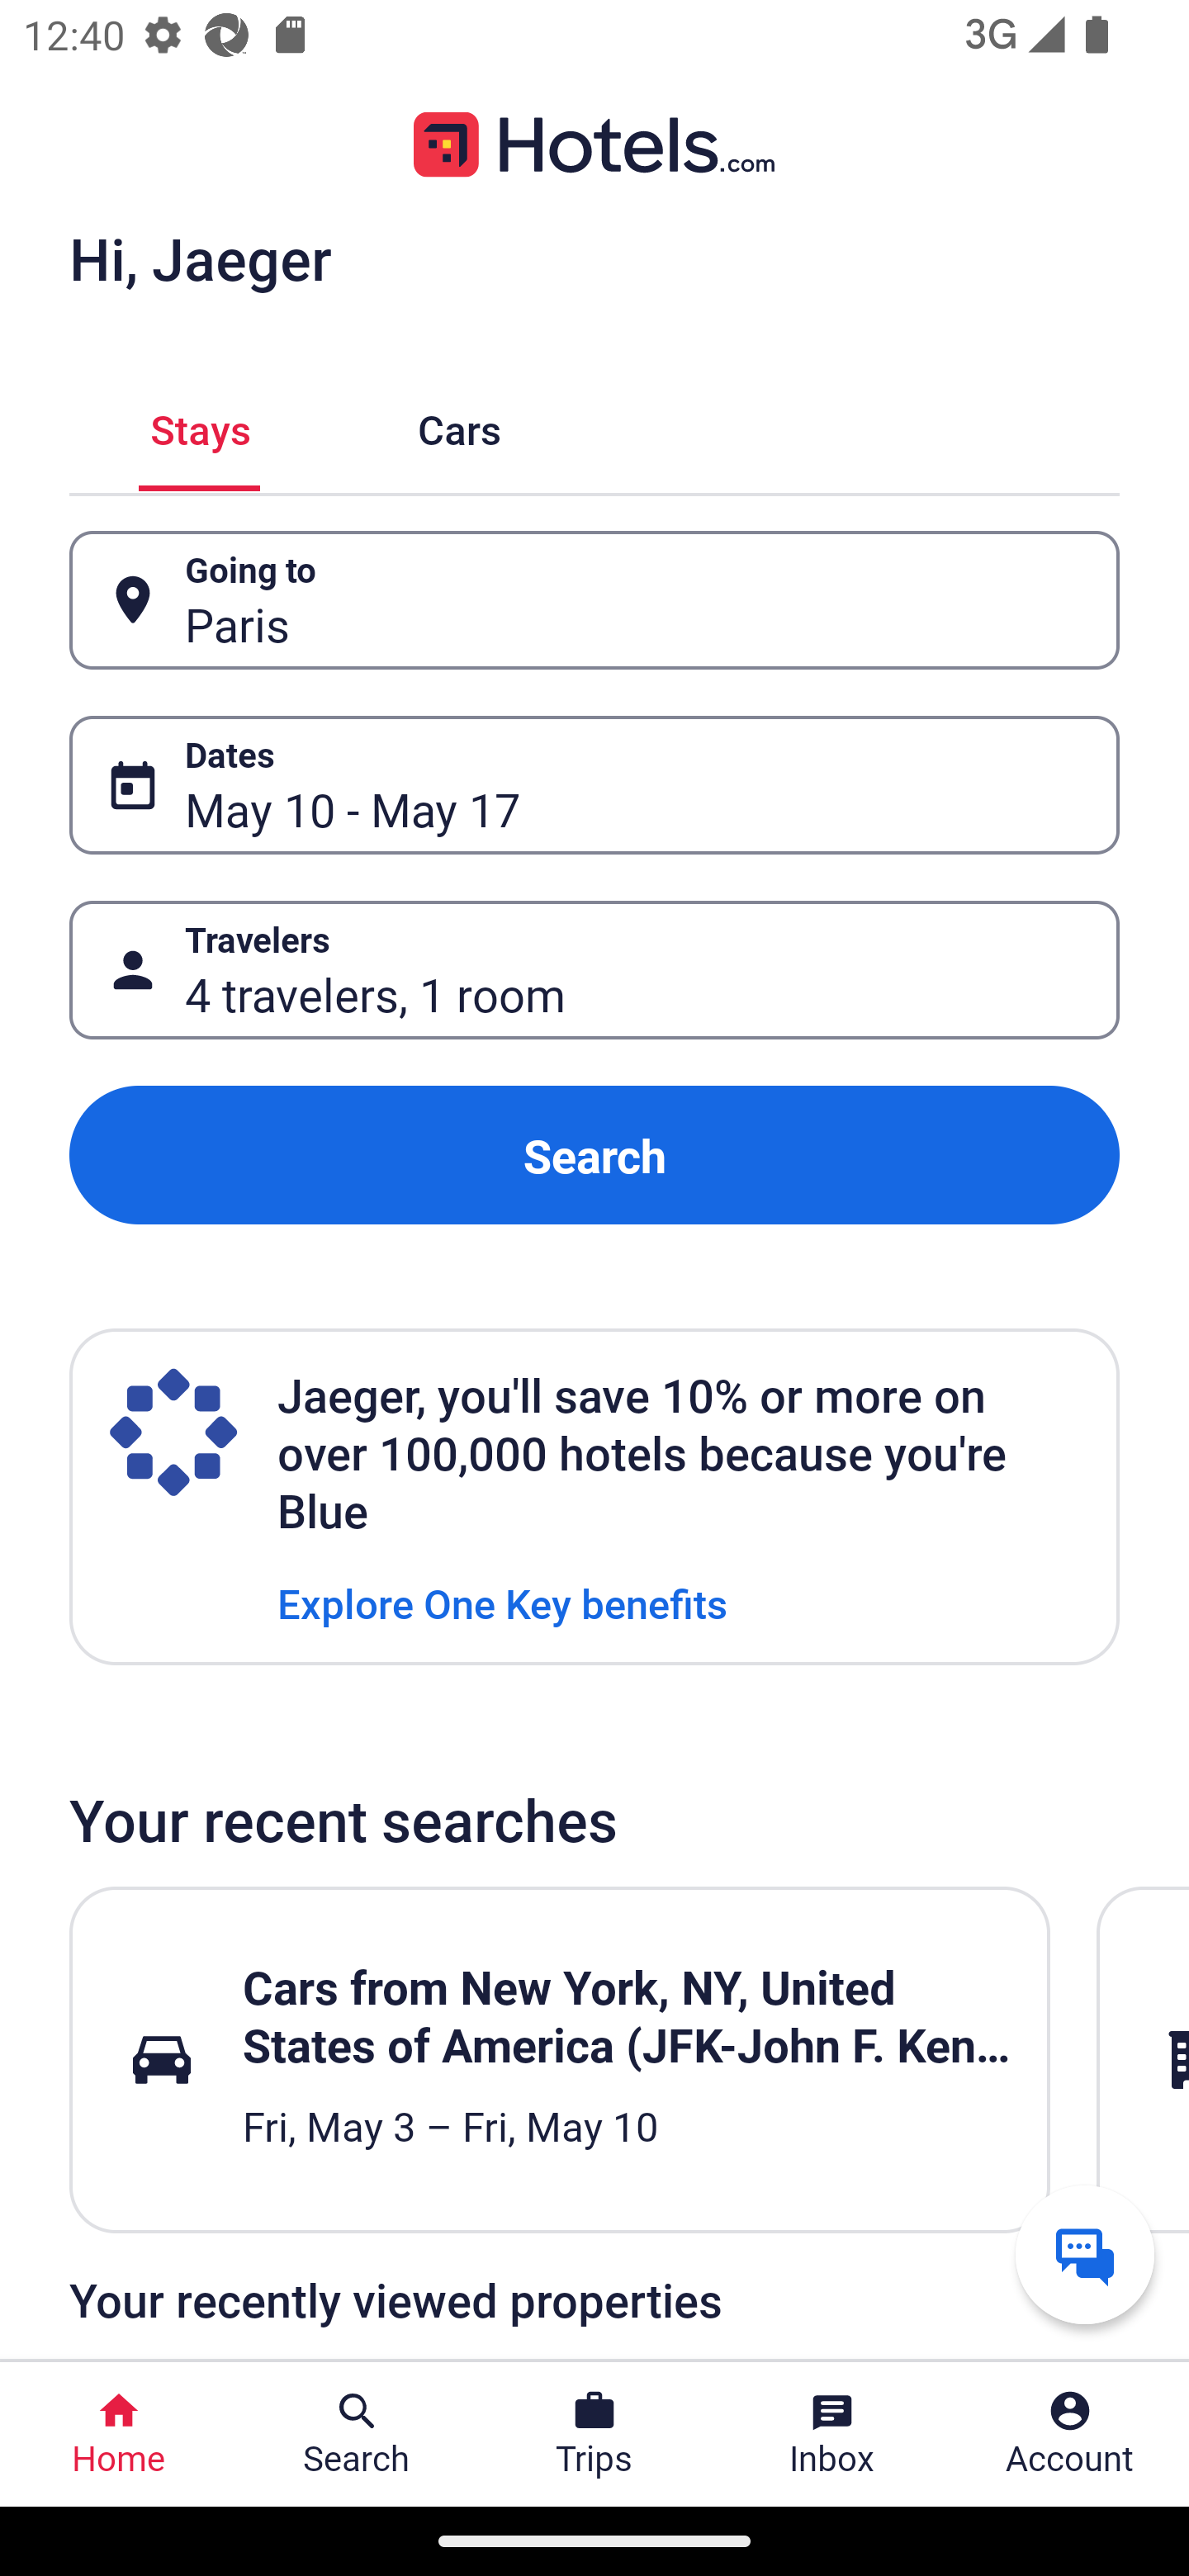 The height and width of the screenshot is (2576, 1189). Describe the element at coordinates (594, 1154) in the screenshot. I see `Search` at that location.